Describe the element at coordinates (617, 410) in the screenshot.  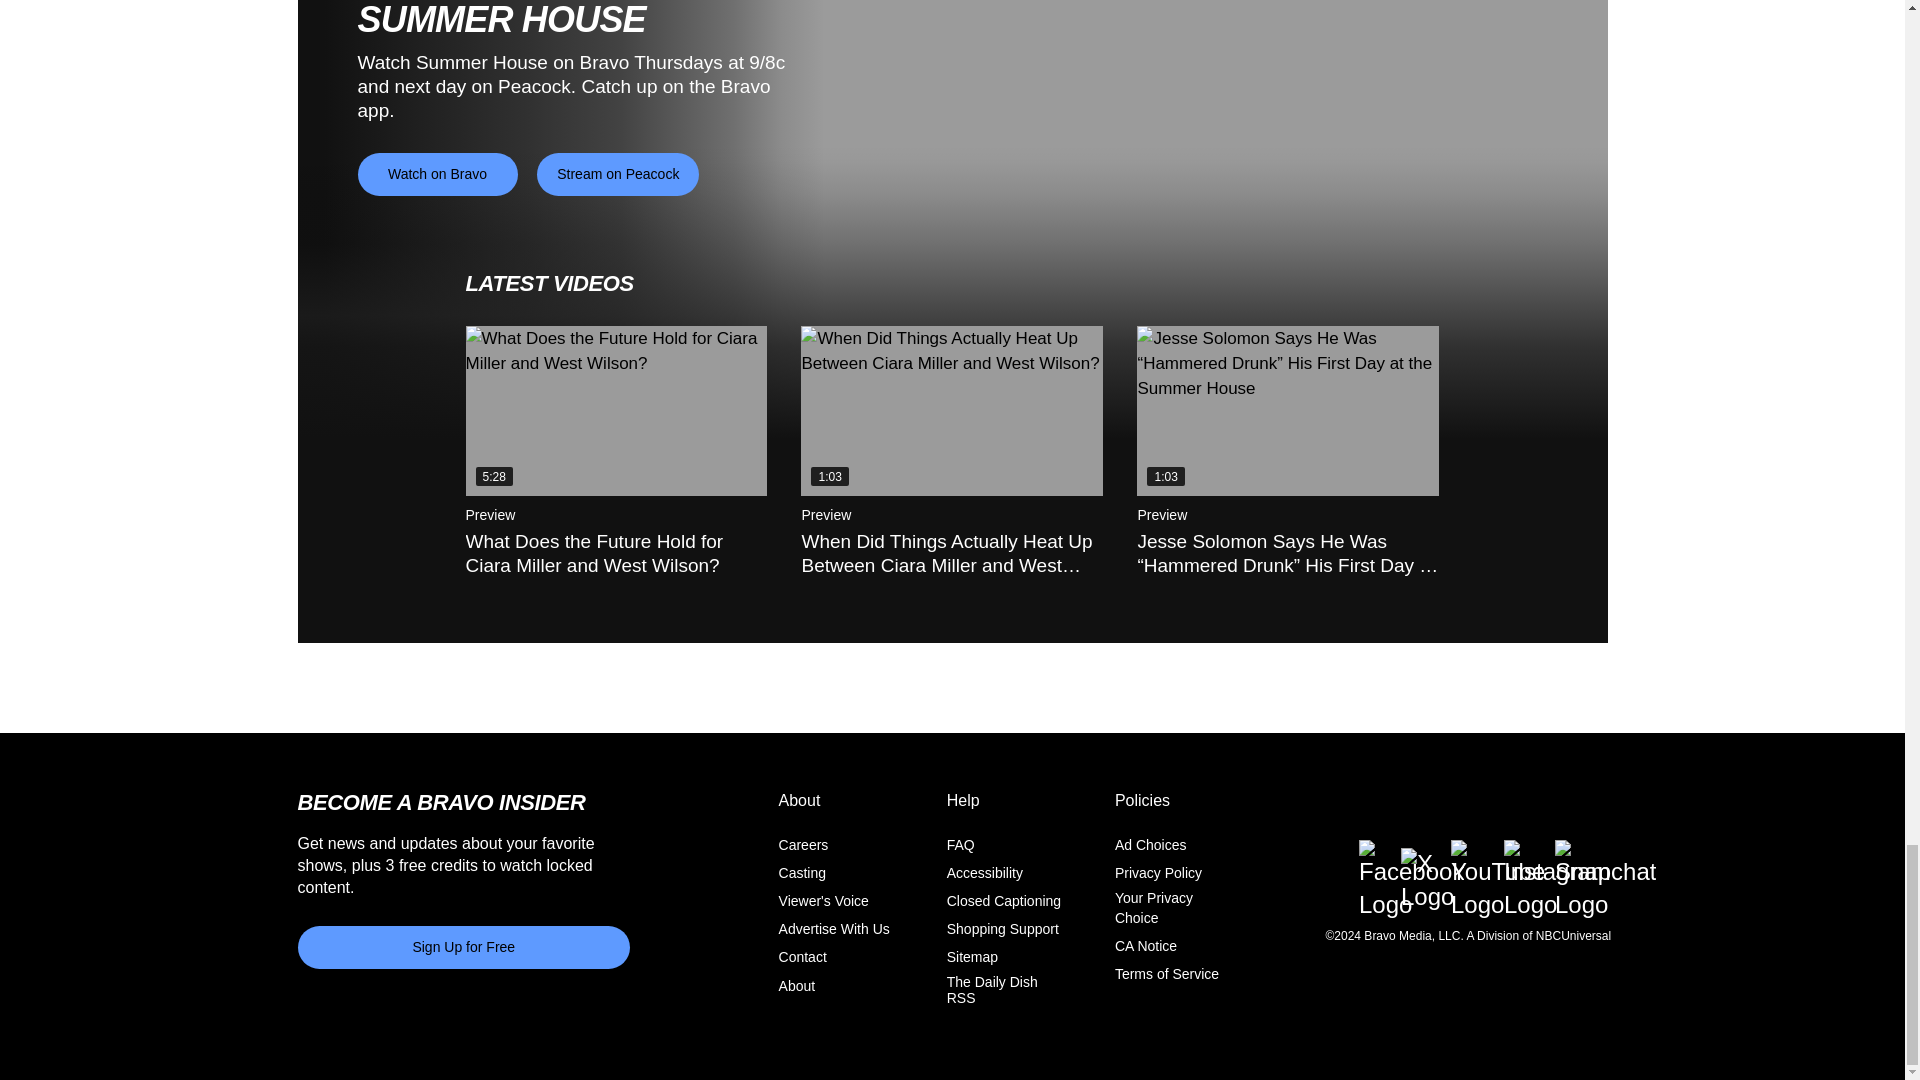
I see `What Does the Future Hold for Ciara Miller and West Wilson?` at that location.